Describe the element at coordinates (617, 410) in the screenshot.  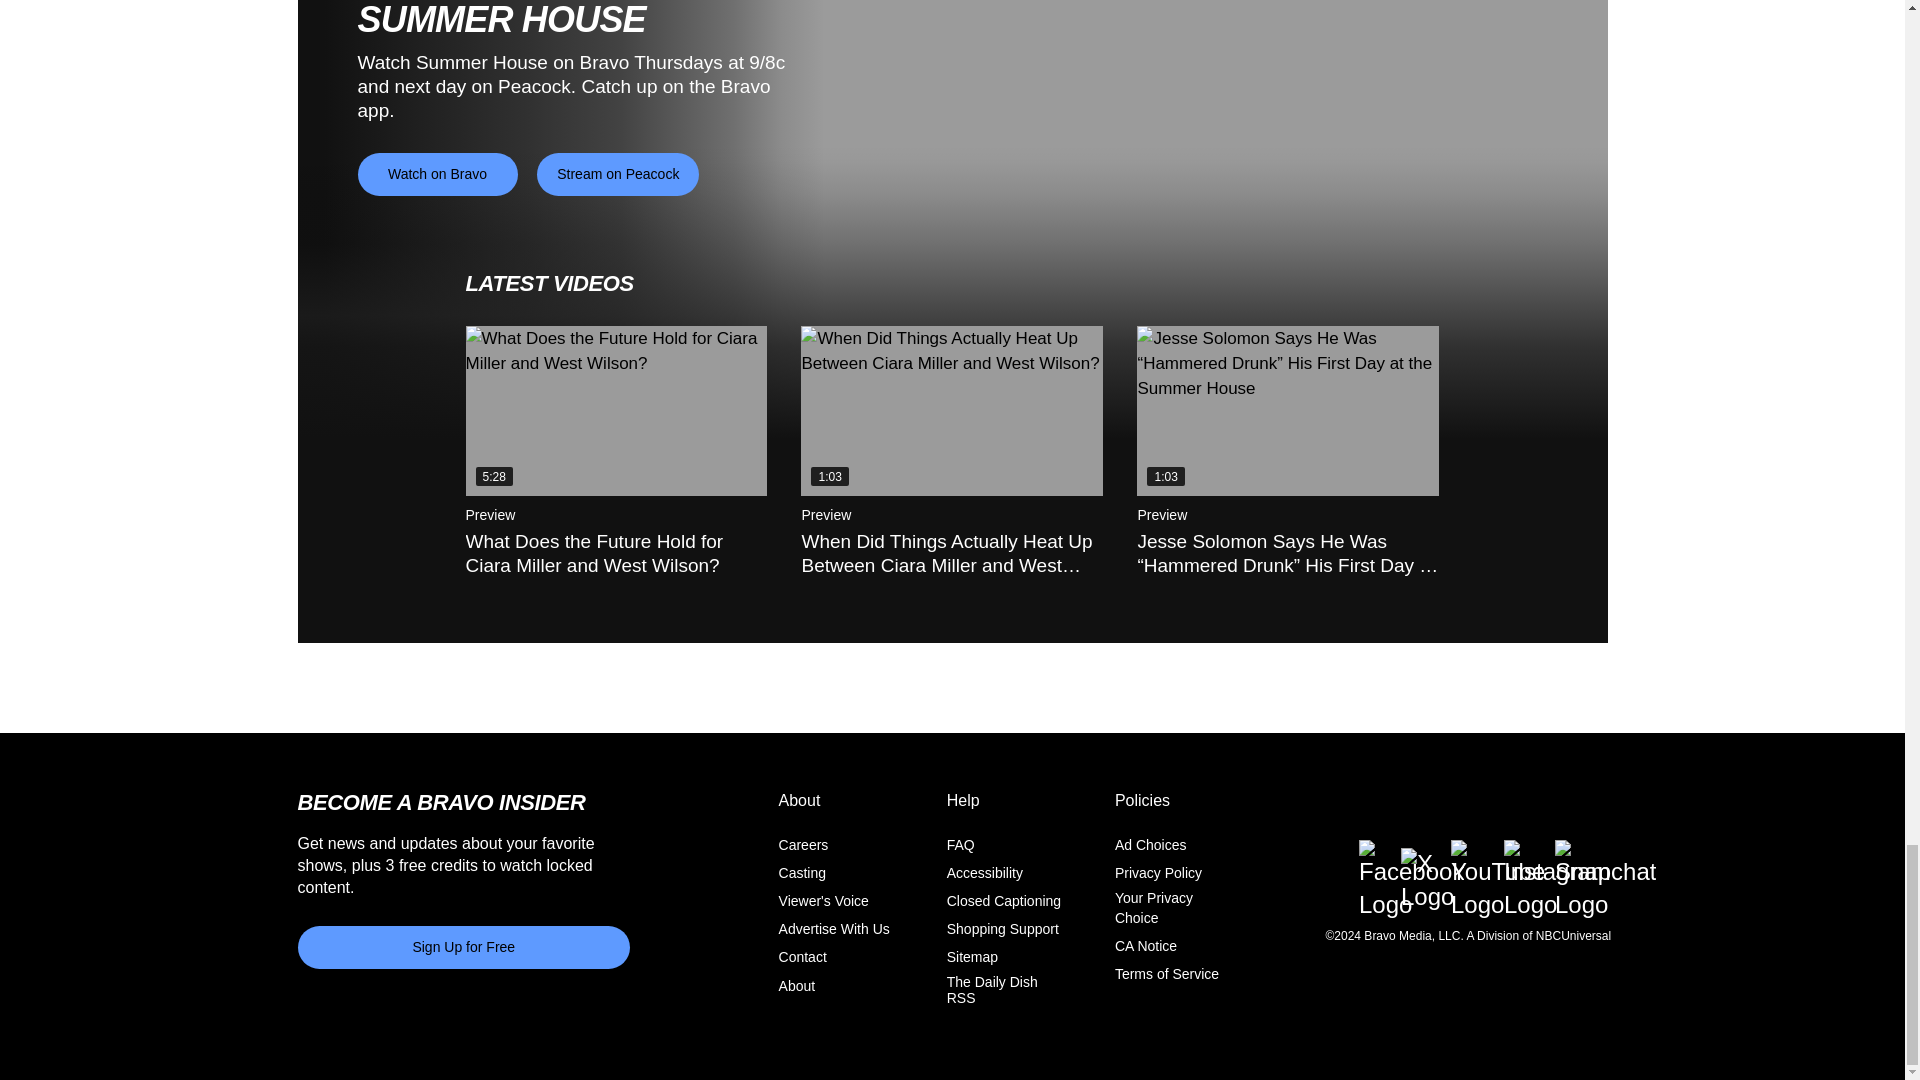
I see `What Does the Future Hold for Ciara Miller and West Wilson?` at that location.